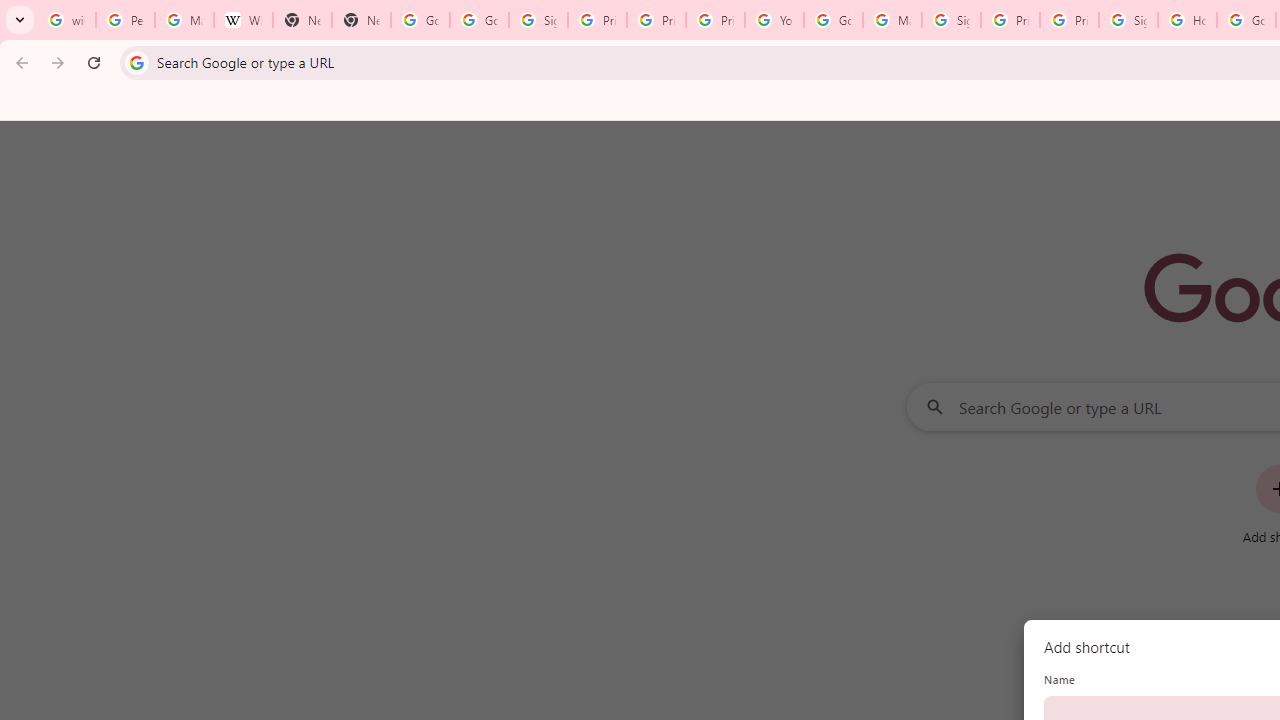 Image resolution: width=1280 pixels, height=720 pixels. I want to click on Sign in - Google Accounts, so click(1128, 20).